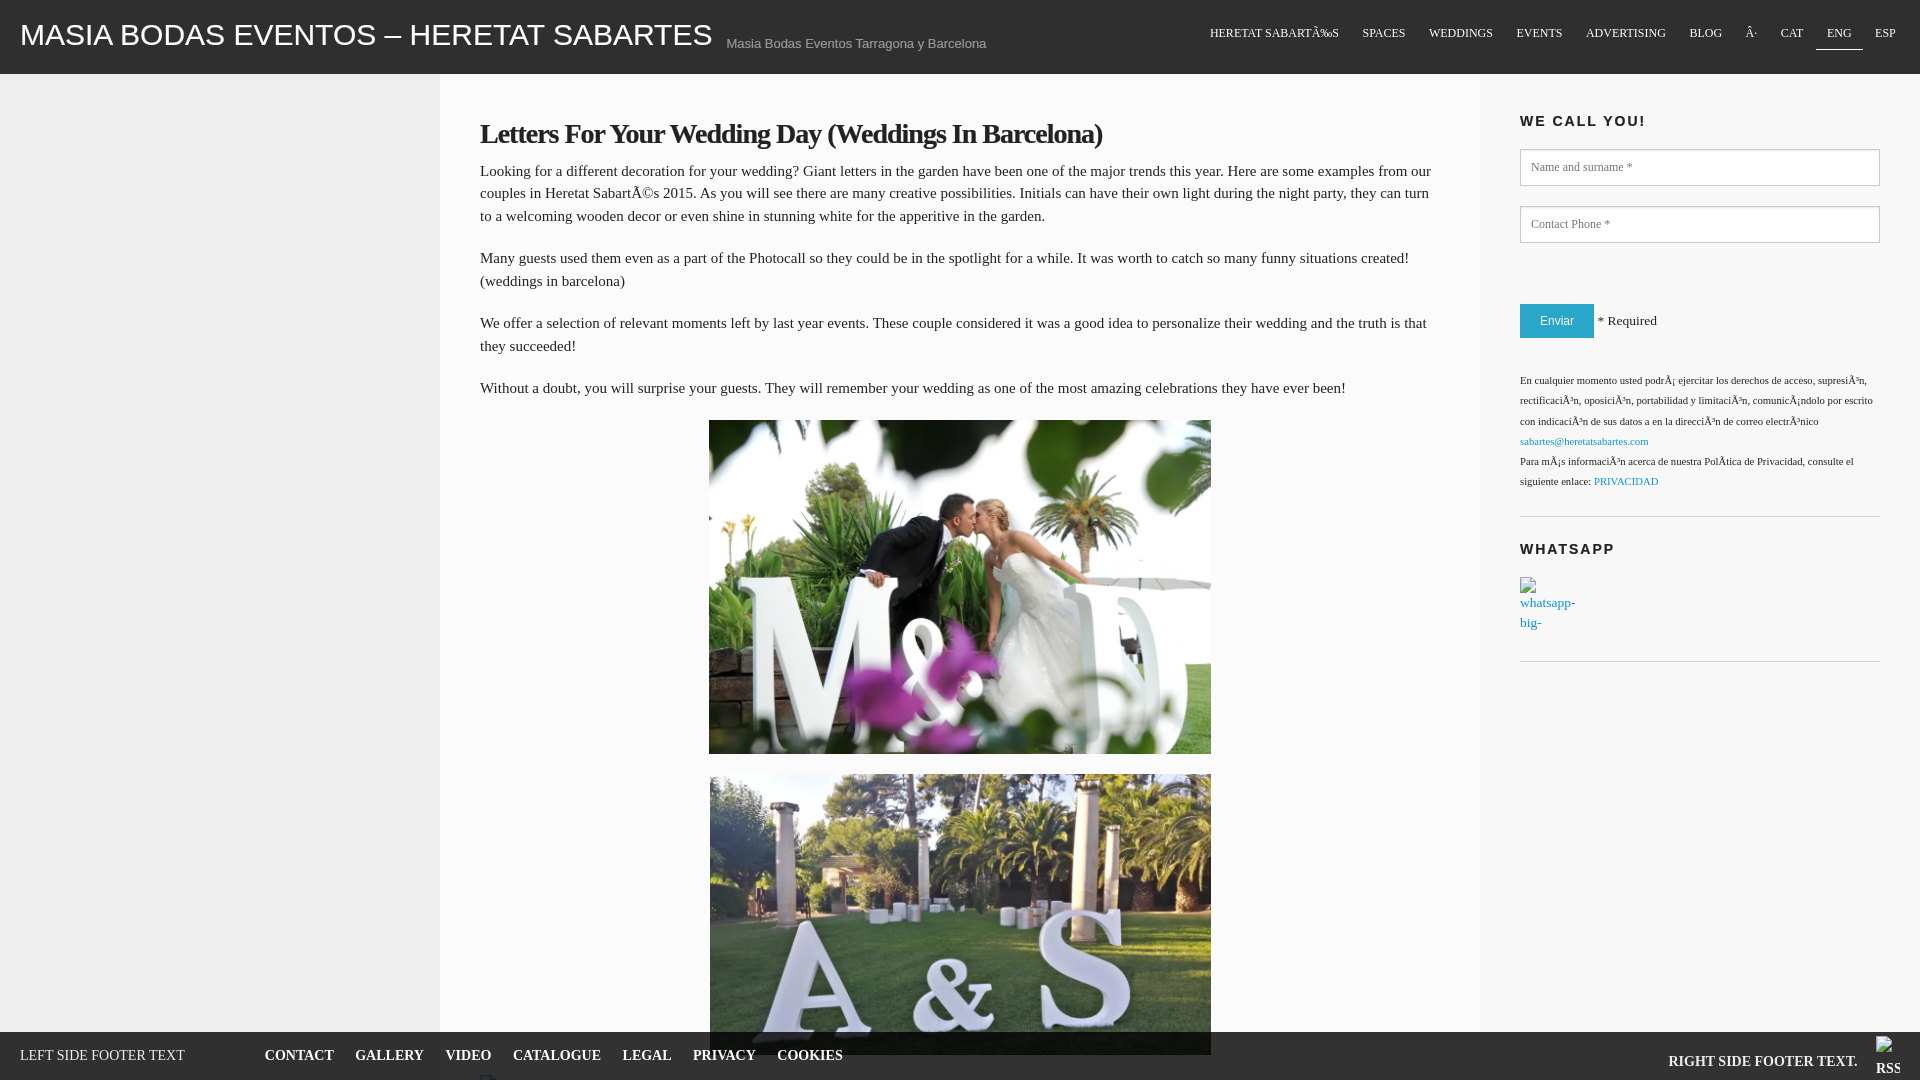  What do you see at coordinates (1706, 33) in the screenshot?
I see `BLOG` at bounding box center [1706, 33].